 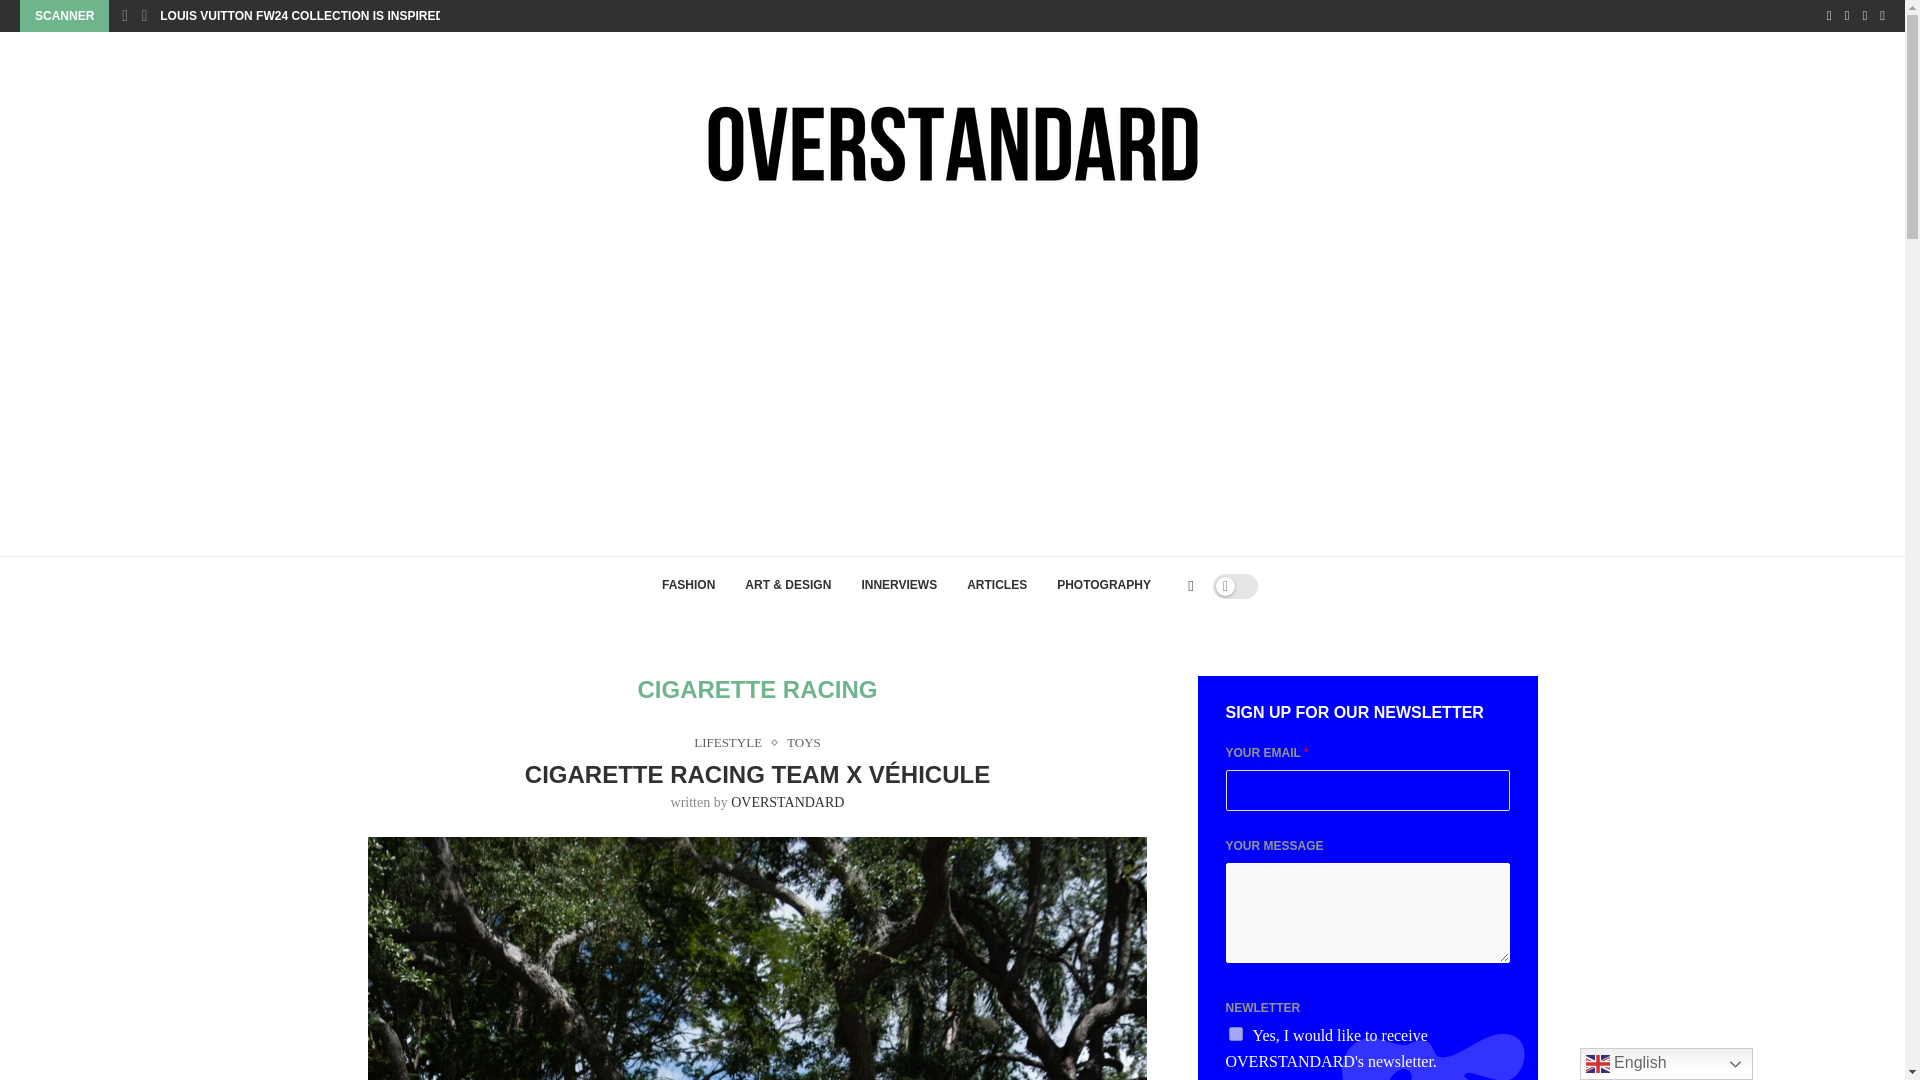 I want to click on ARTICLES, so click(x=997, y=586).